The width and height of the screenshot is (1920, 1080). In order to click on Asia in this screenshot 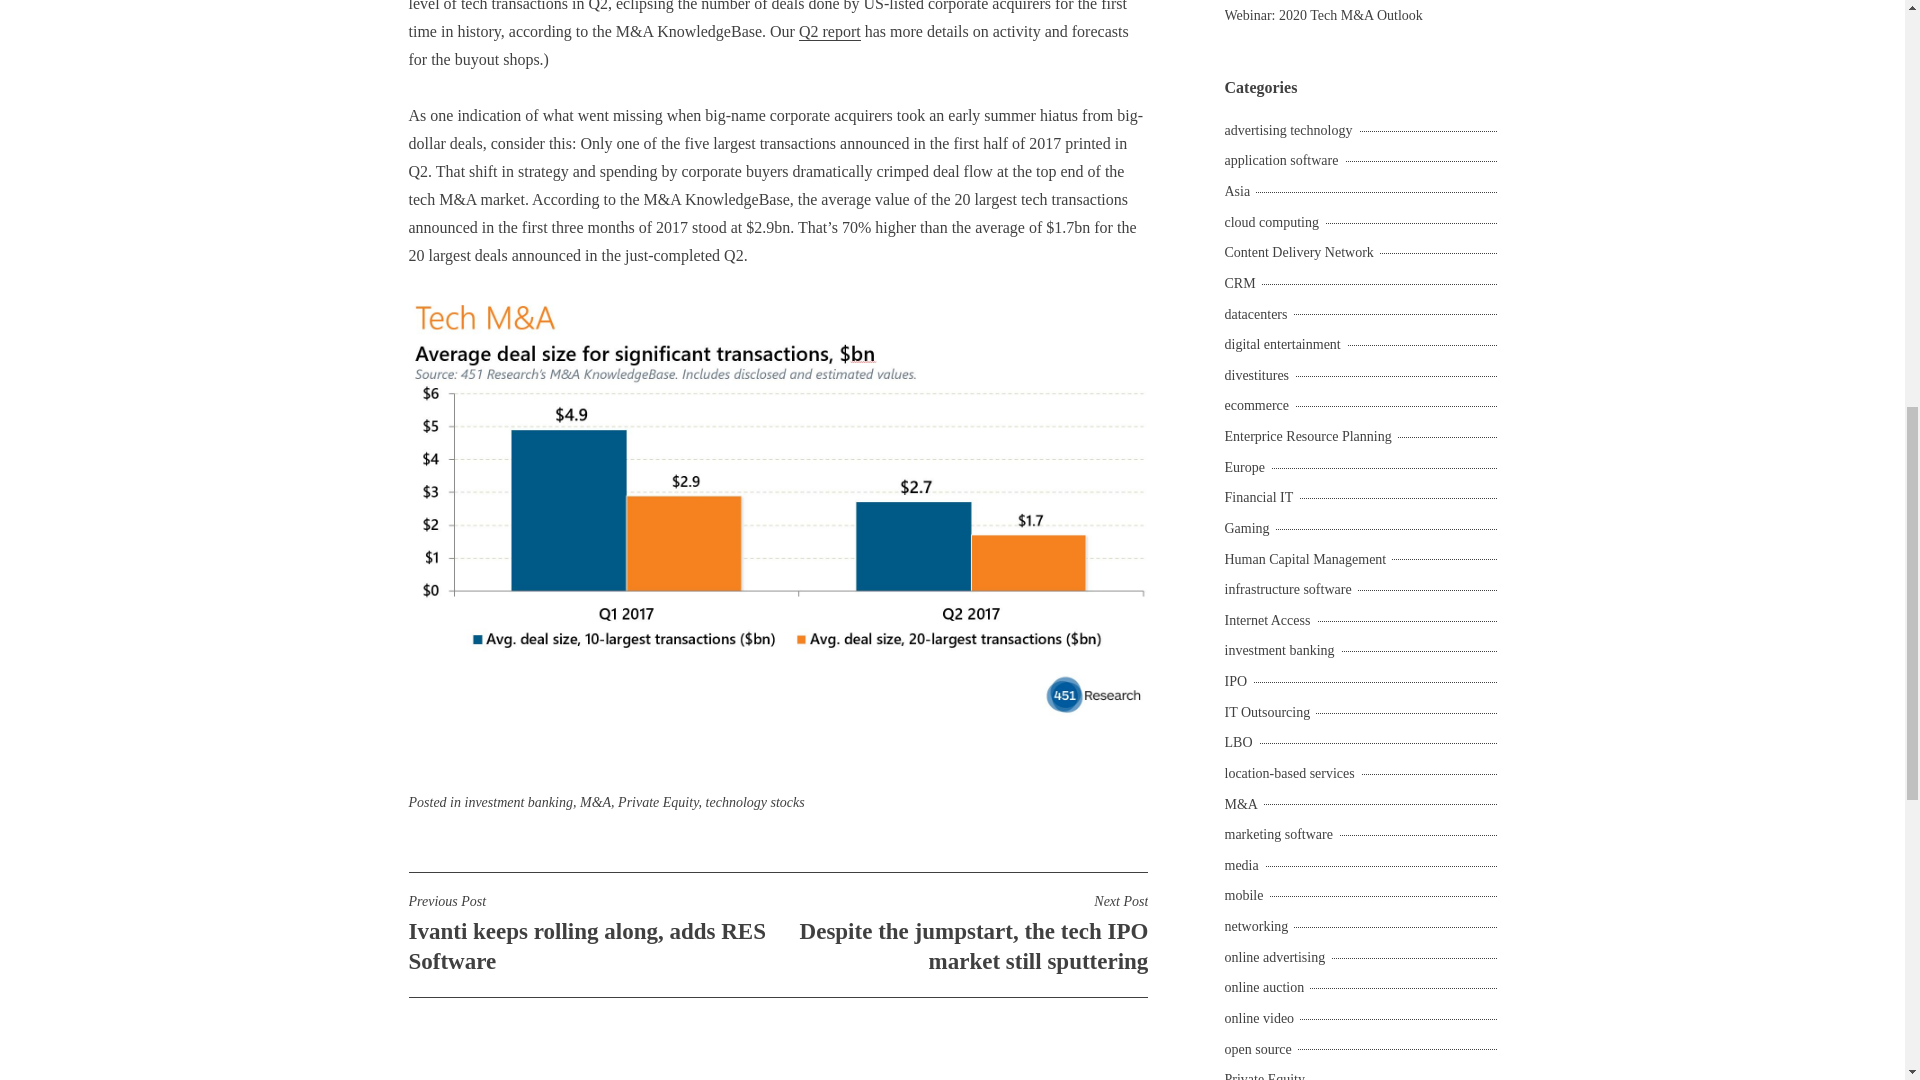, I will do `click(1240, 190)`.